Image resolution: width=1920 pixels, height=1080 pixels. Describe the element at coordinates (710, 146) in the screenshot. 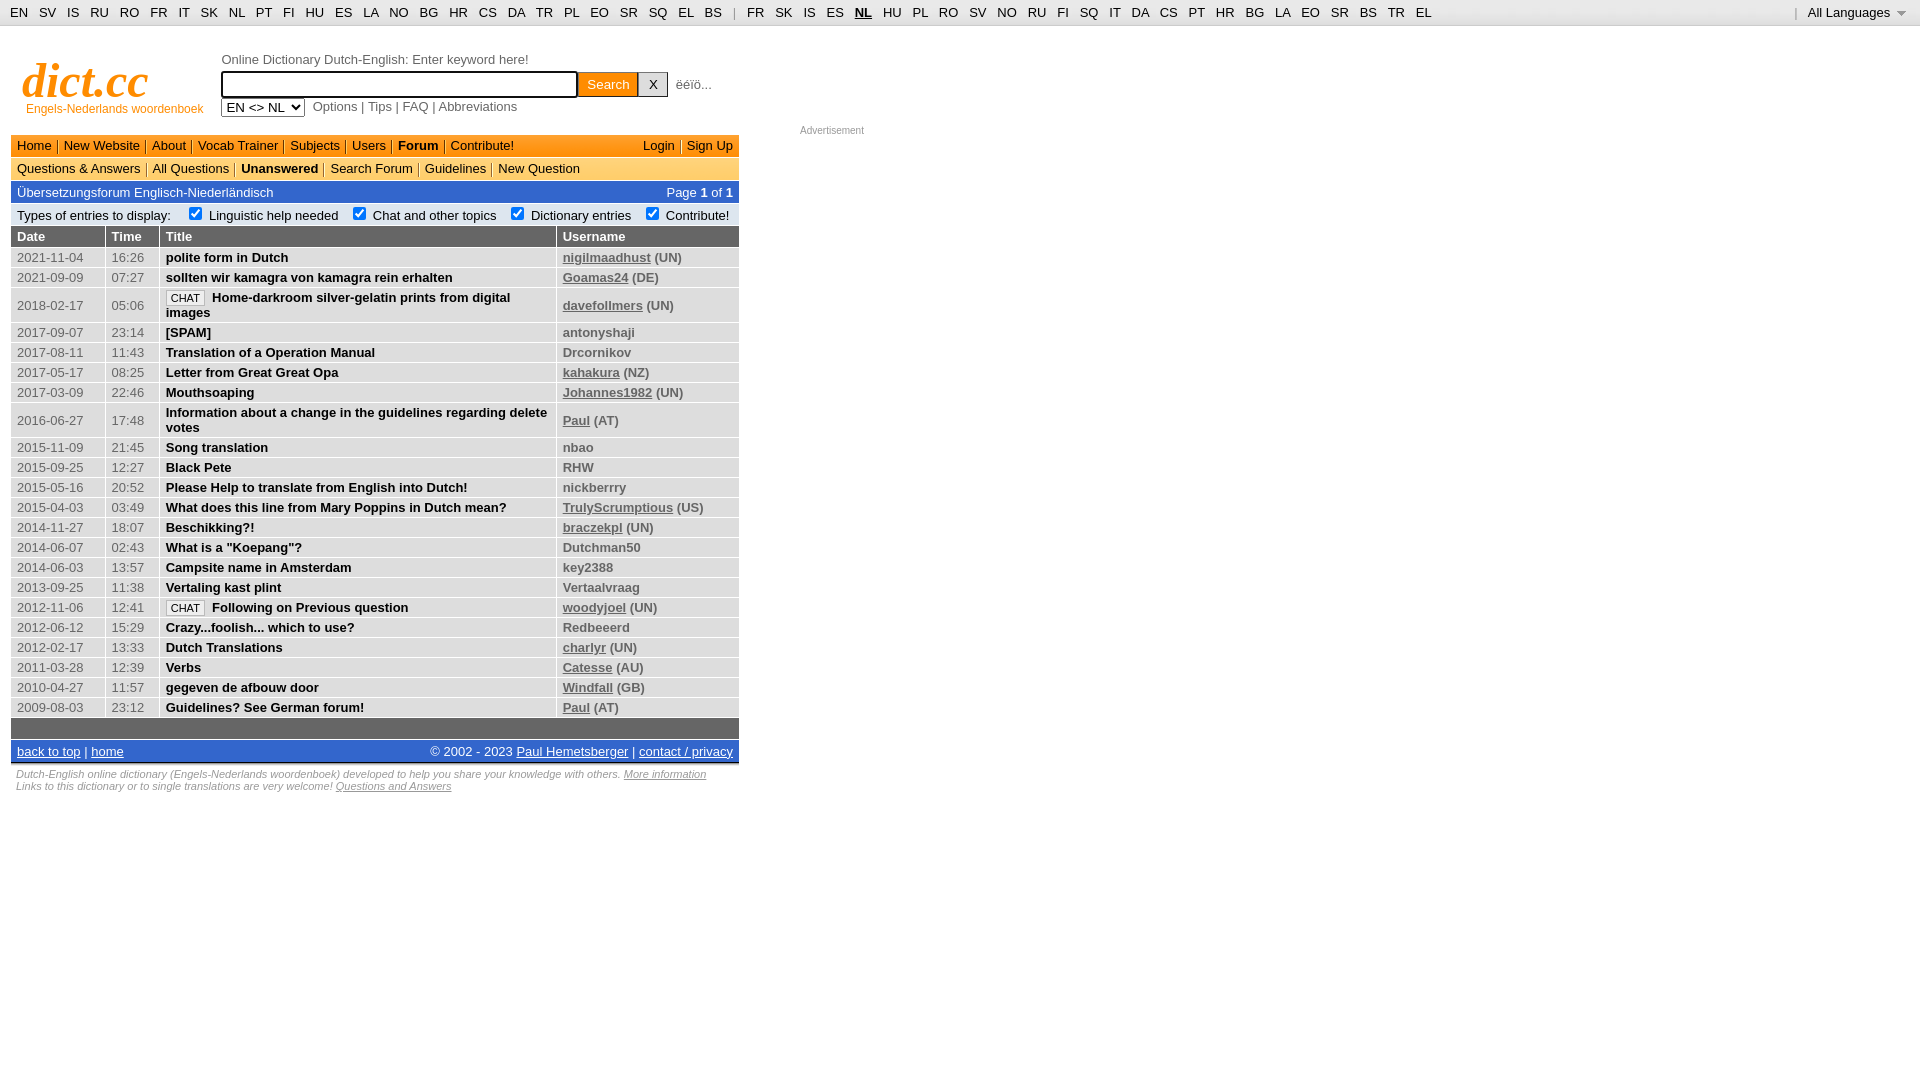

I see `Sign Up` at that location.